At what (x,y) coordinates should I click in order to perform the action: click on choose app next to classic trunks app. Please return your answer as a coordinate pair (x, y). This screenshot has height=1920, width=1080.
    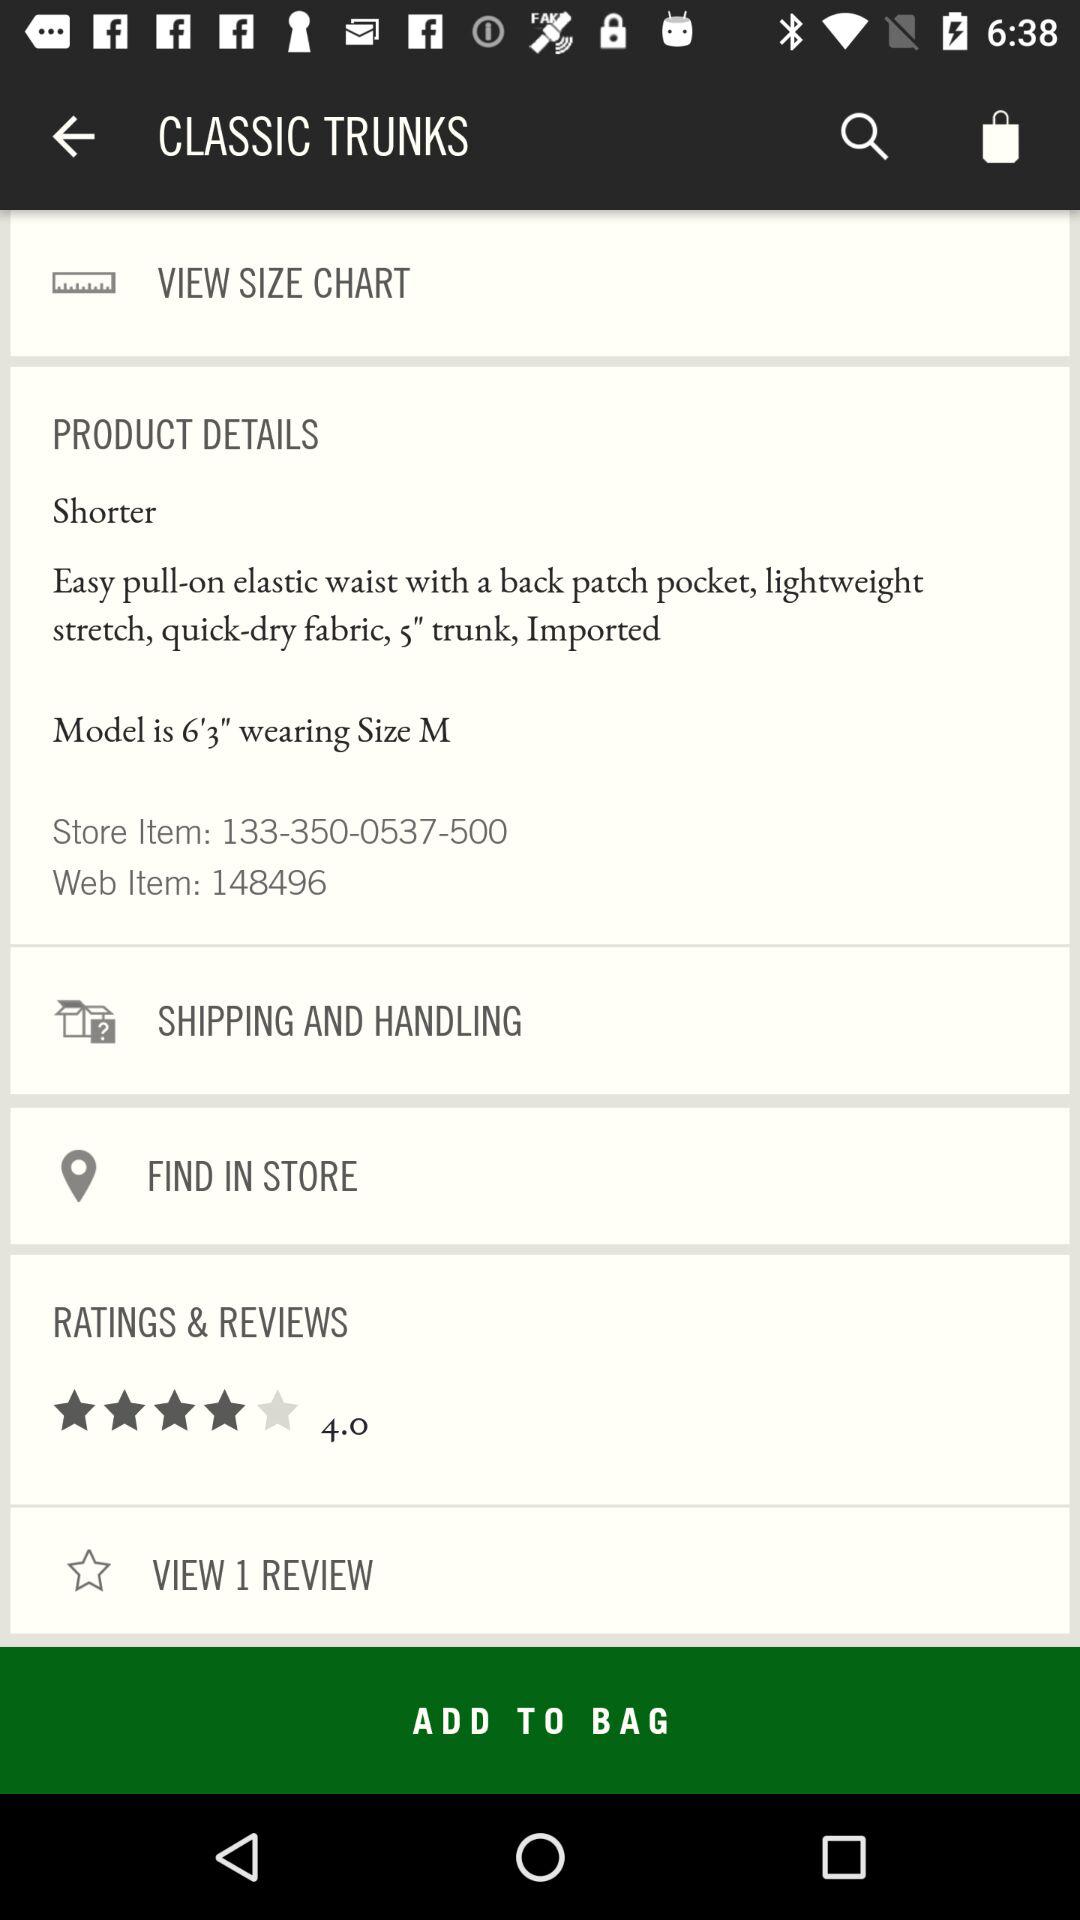
    Looking at the image, I should click on (73, 136).